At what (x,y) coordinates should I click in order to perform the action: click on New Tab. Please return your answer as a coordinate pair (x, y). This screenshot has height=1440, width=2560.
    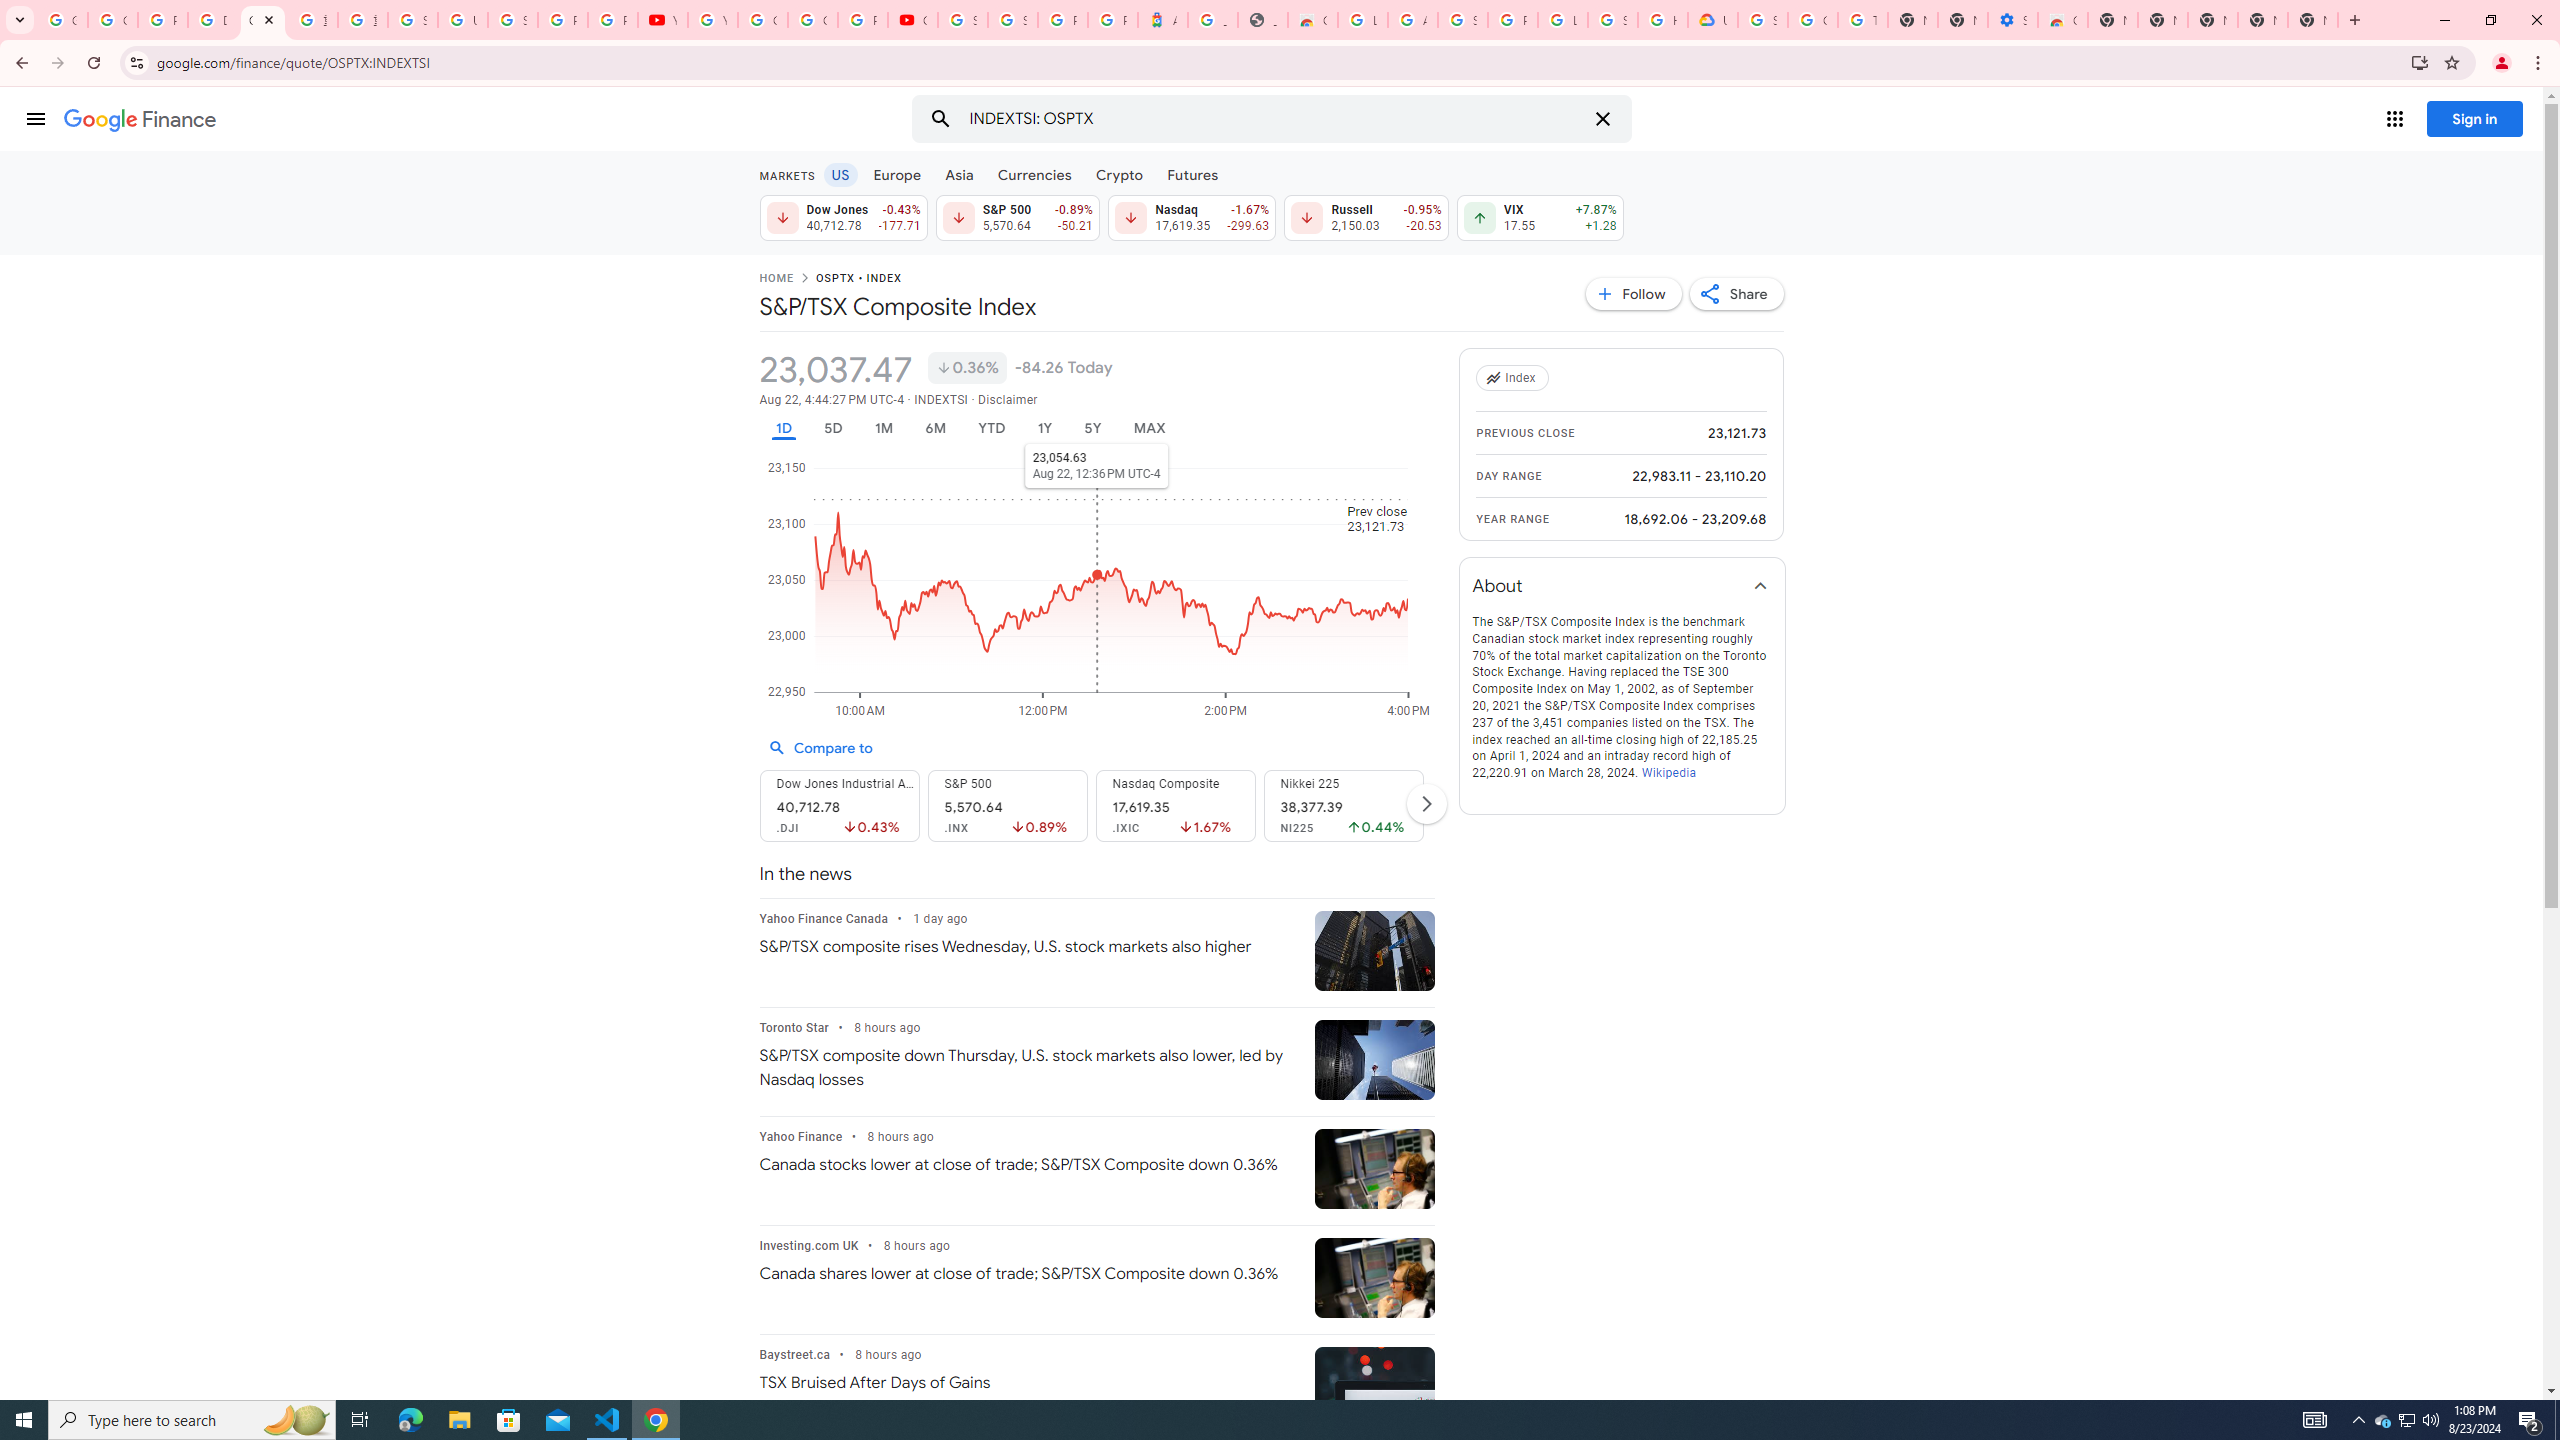
    Looking at the image, I should click on (2312, 20).